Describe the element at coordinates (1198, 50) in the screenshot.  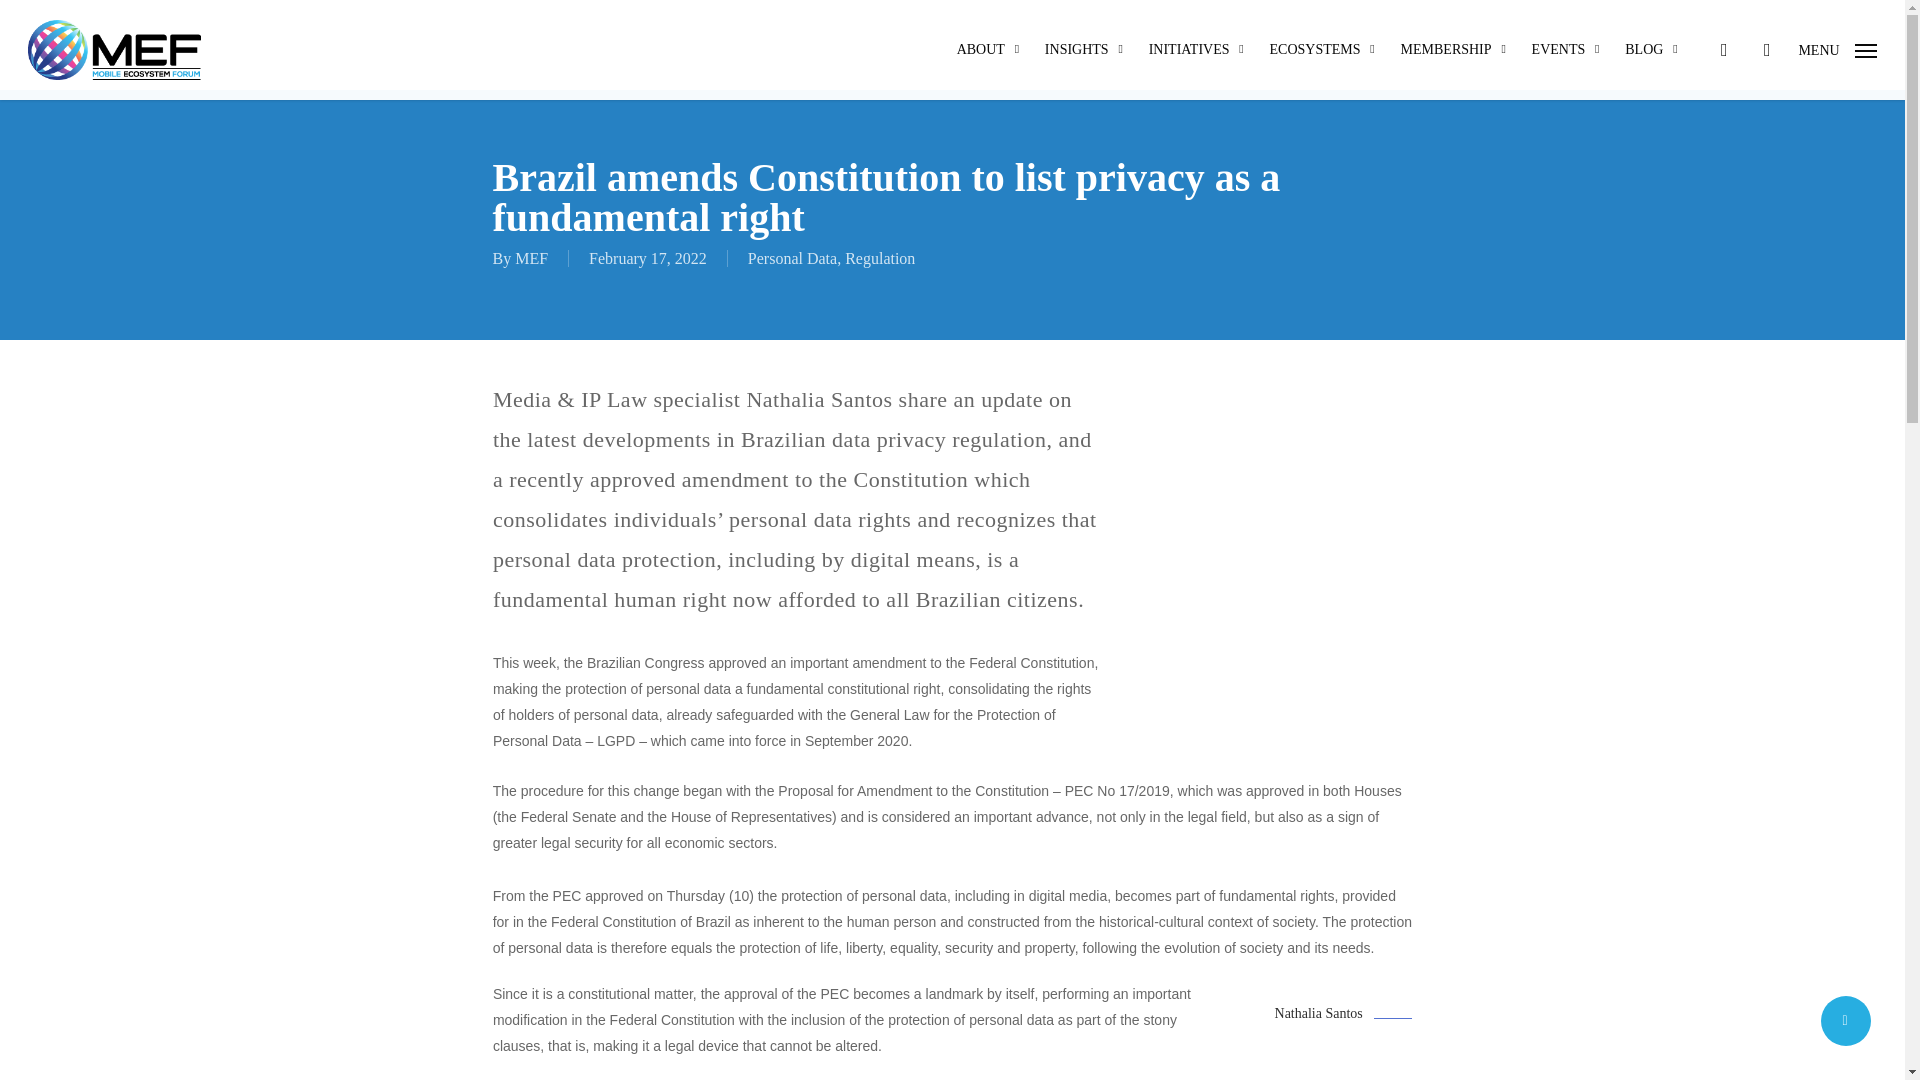
I see `INITIATIVES` at that location.